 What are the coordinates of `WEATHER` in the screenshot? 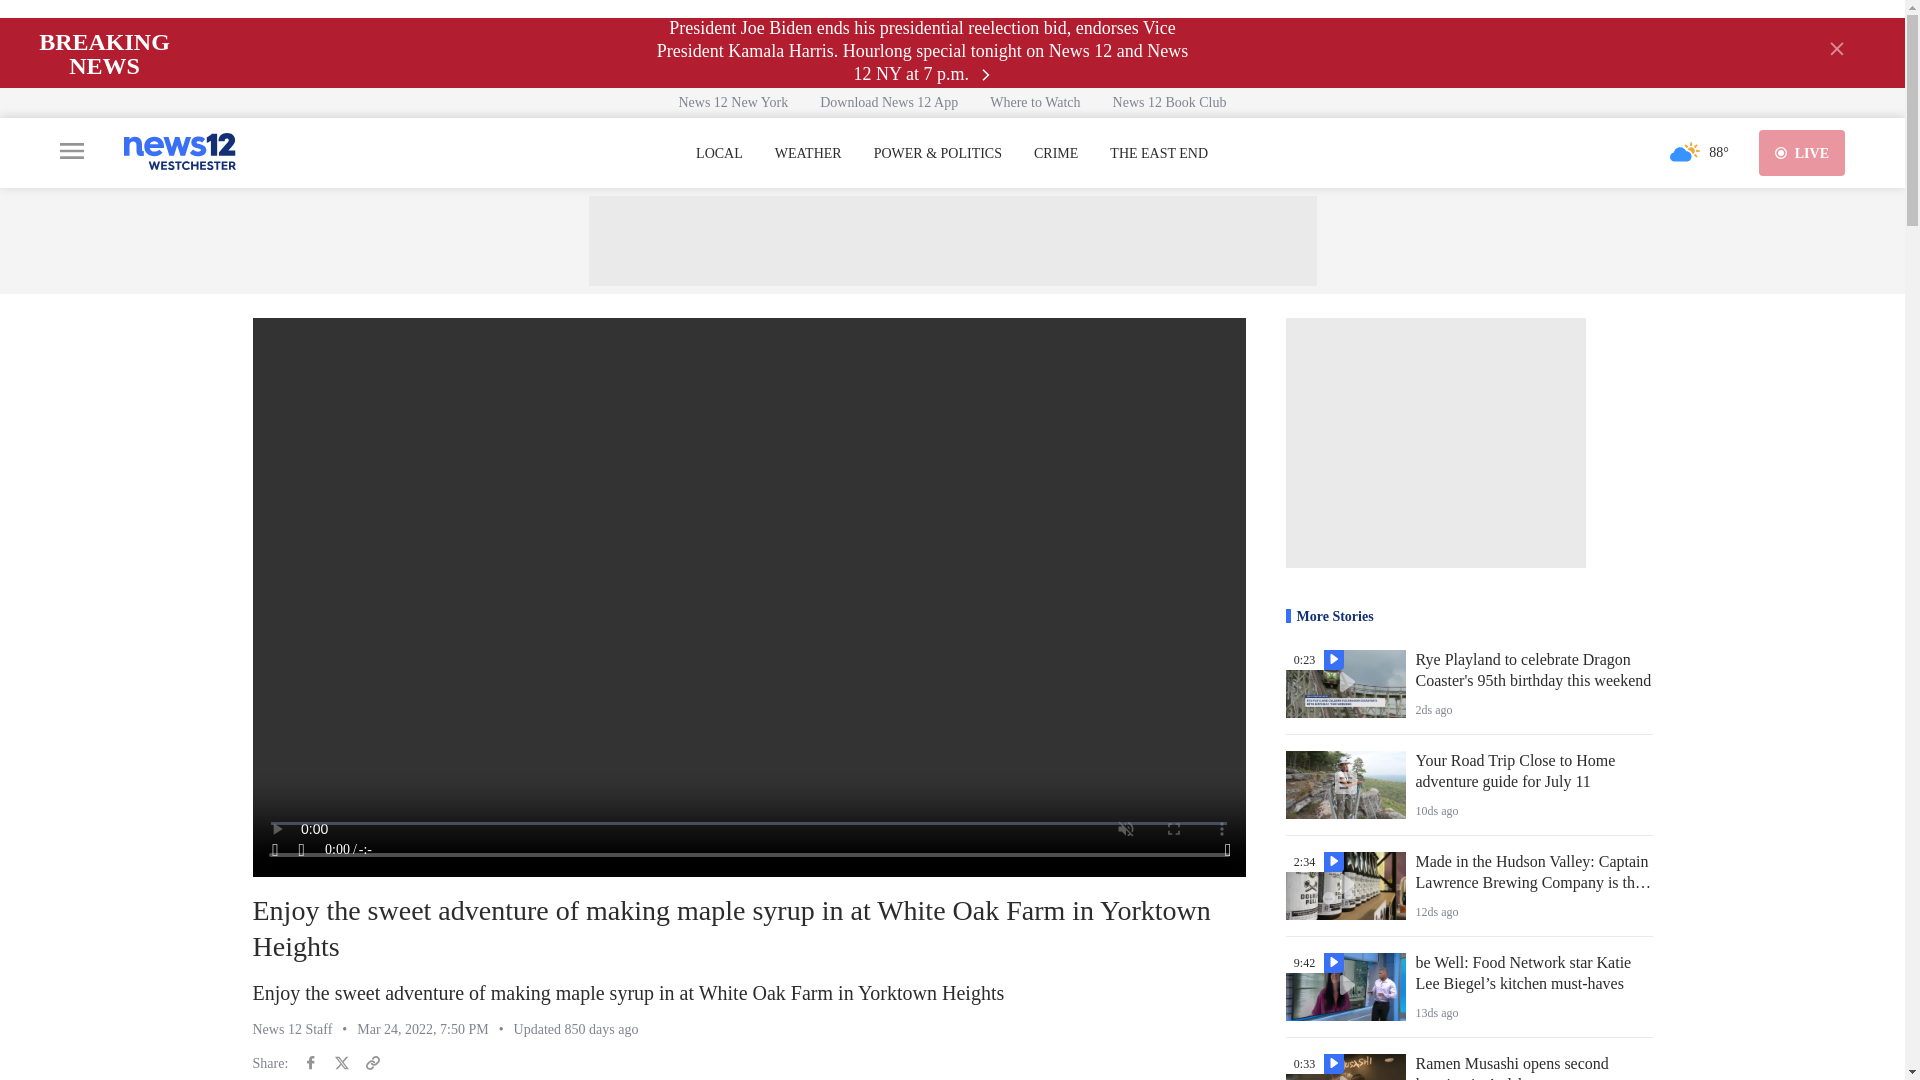 It's located at (808, 154).